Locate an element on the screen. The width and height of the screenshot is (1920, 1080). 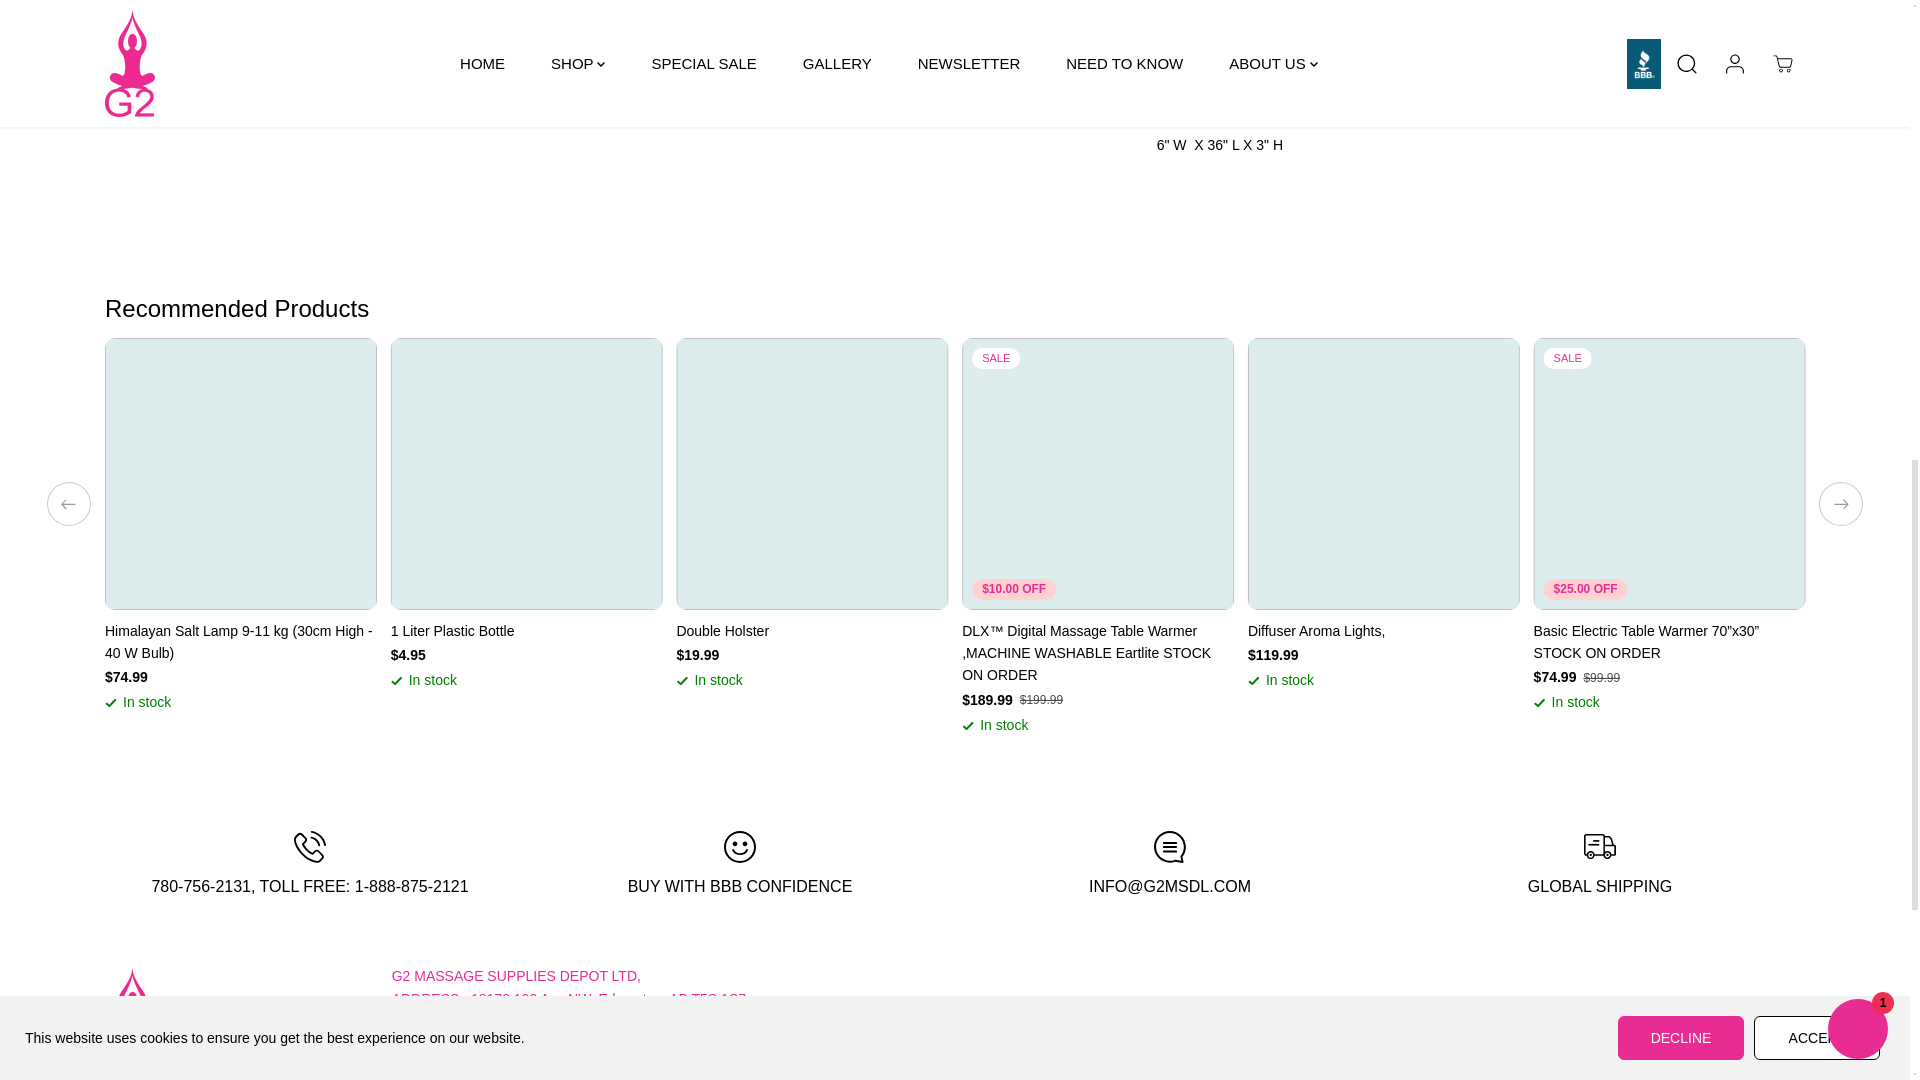
Double Holster is located at coordinates (812, 630).